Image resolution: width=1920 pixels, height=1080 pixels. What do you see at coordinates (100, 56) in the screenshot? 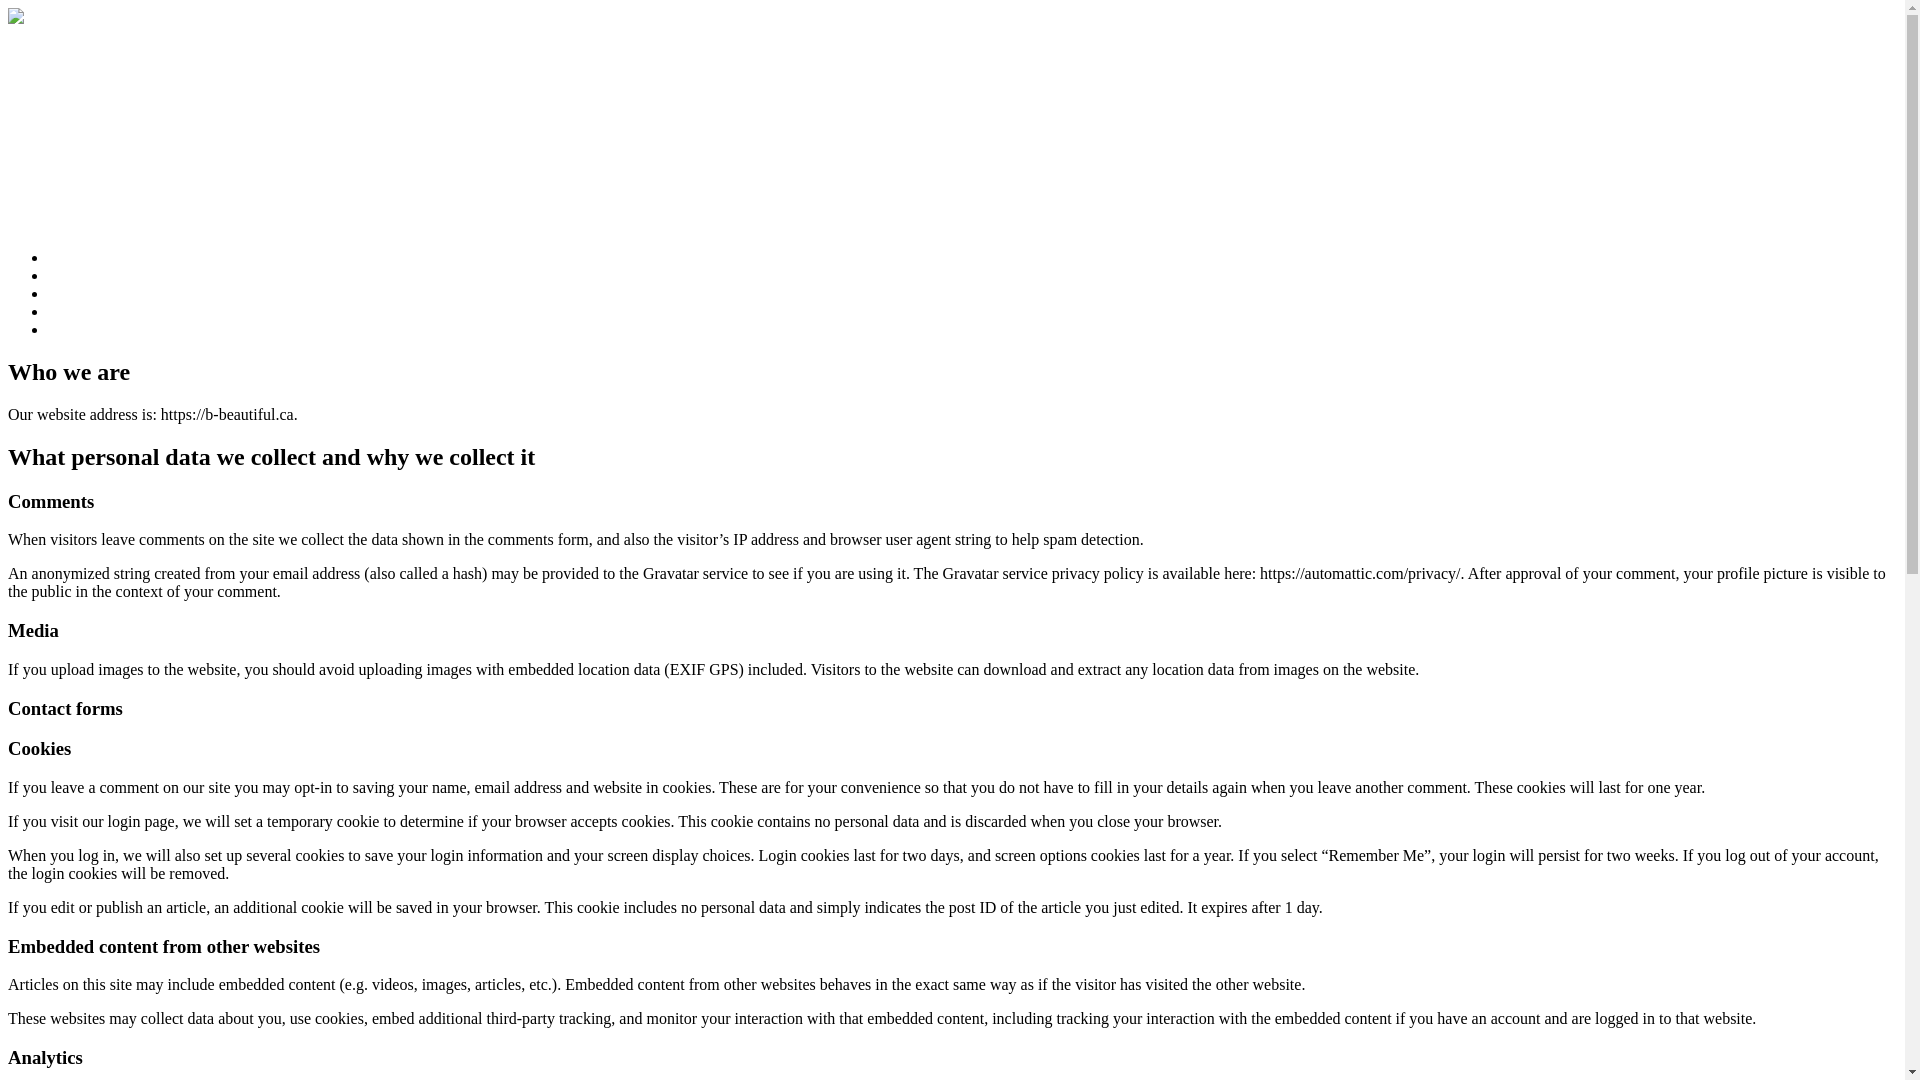
I see `Be Beautiful Aesthetics` at bounding box center [100, 56].